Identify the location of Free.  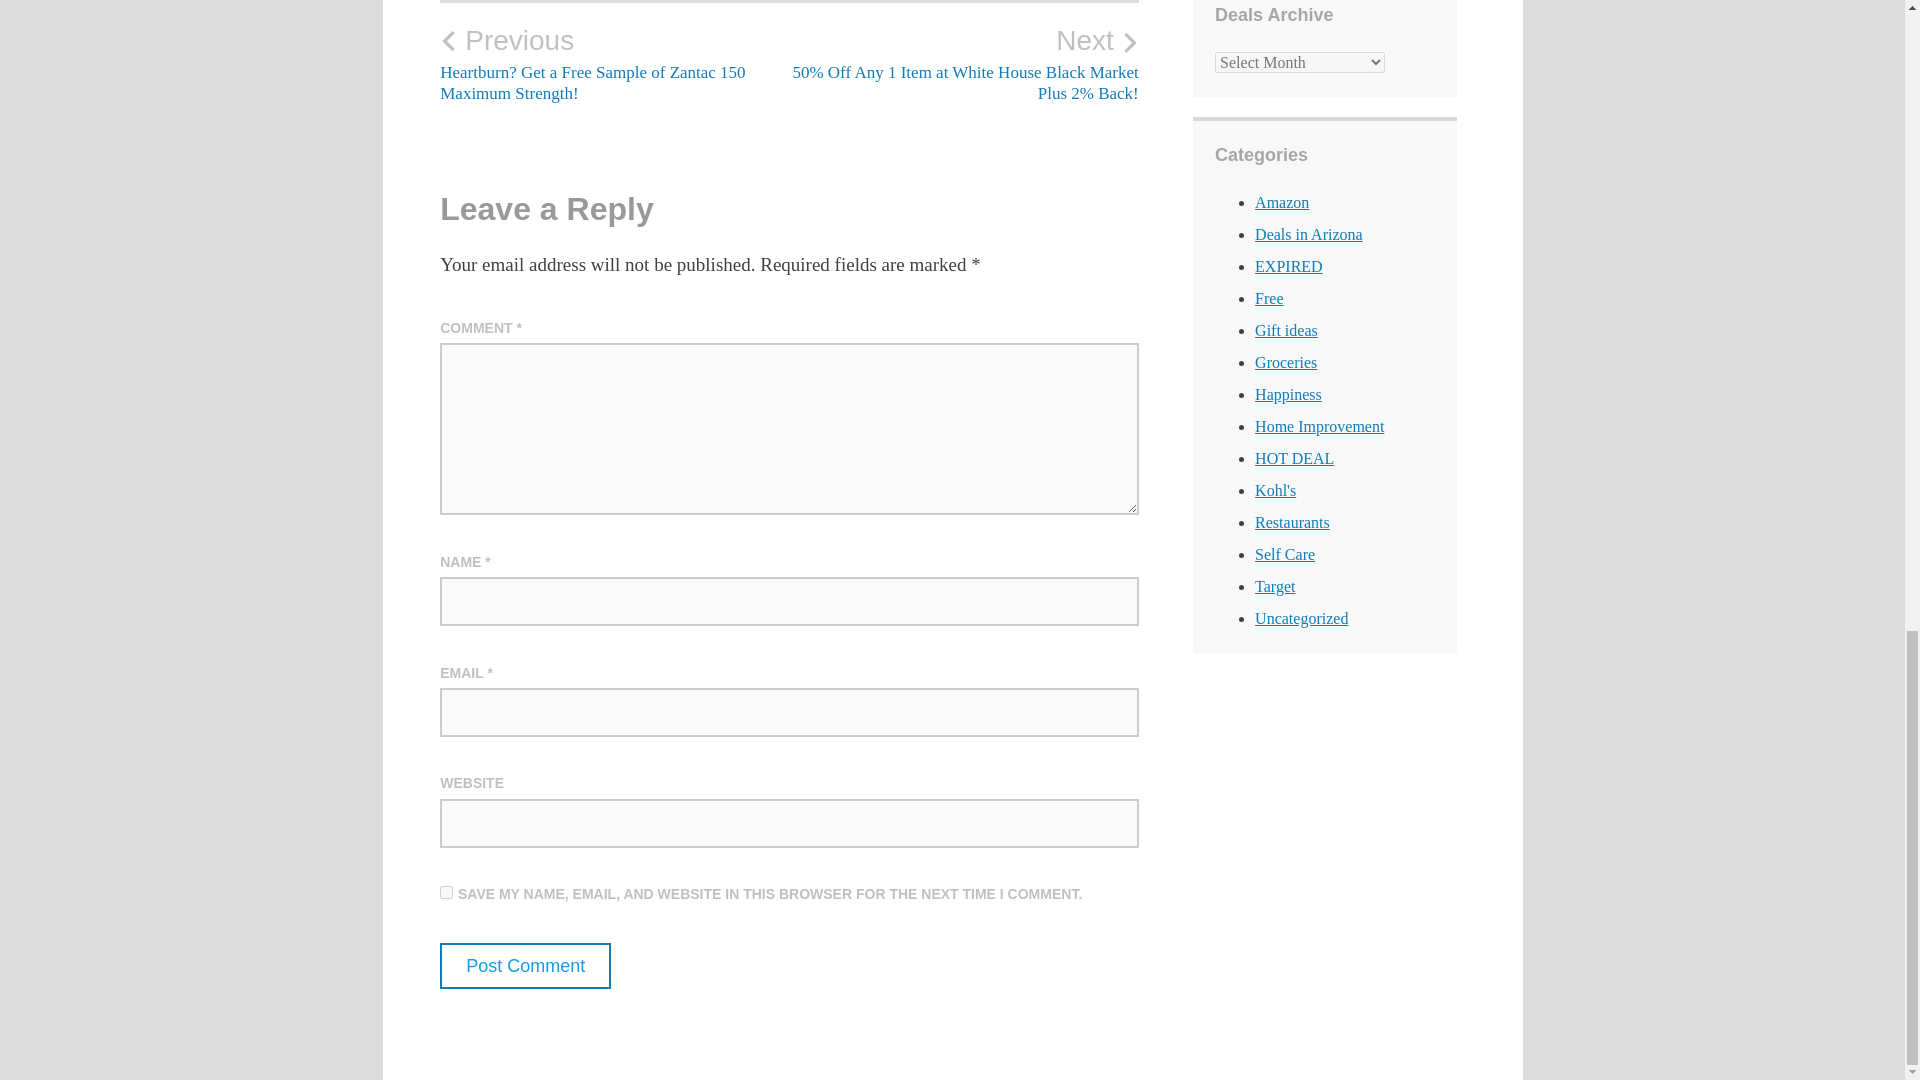
(1268, 298).